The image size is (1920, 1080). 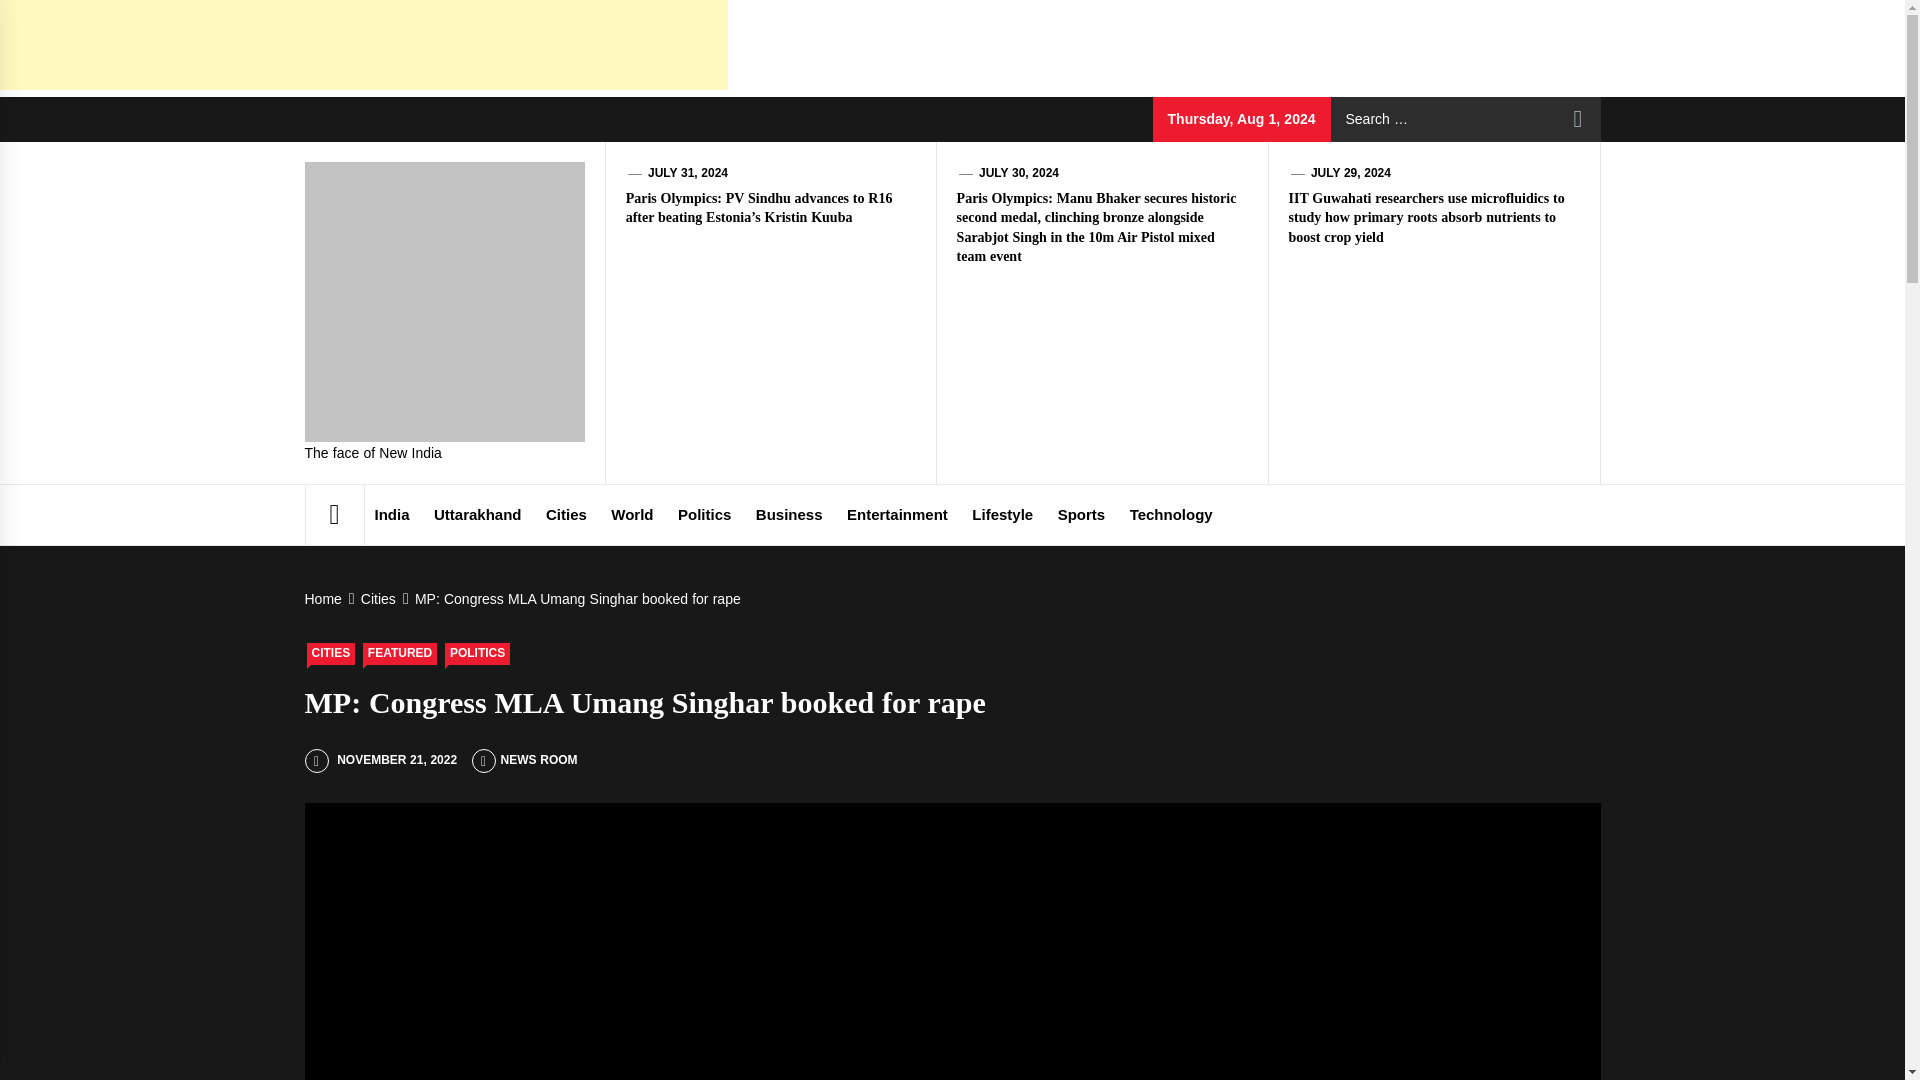 What do you see at coordinates (566, 514) in the screenshot?
I see `Cities` at bounding box center [566, 514].